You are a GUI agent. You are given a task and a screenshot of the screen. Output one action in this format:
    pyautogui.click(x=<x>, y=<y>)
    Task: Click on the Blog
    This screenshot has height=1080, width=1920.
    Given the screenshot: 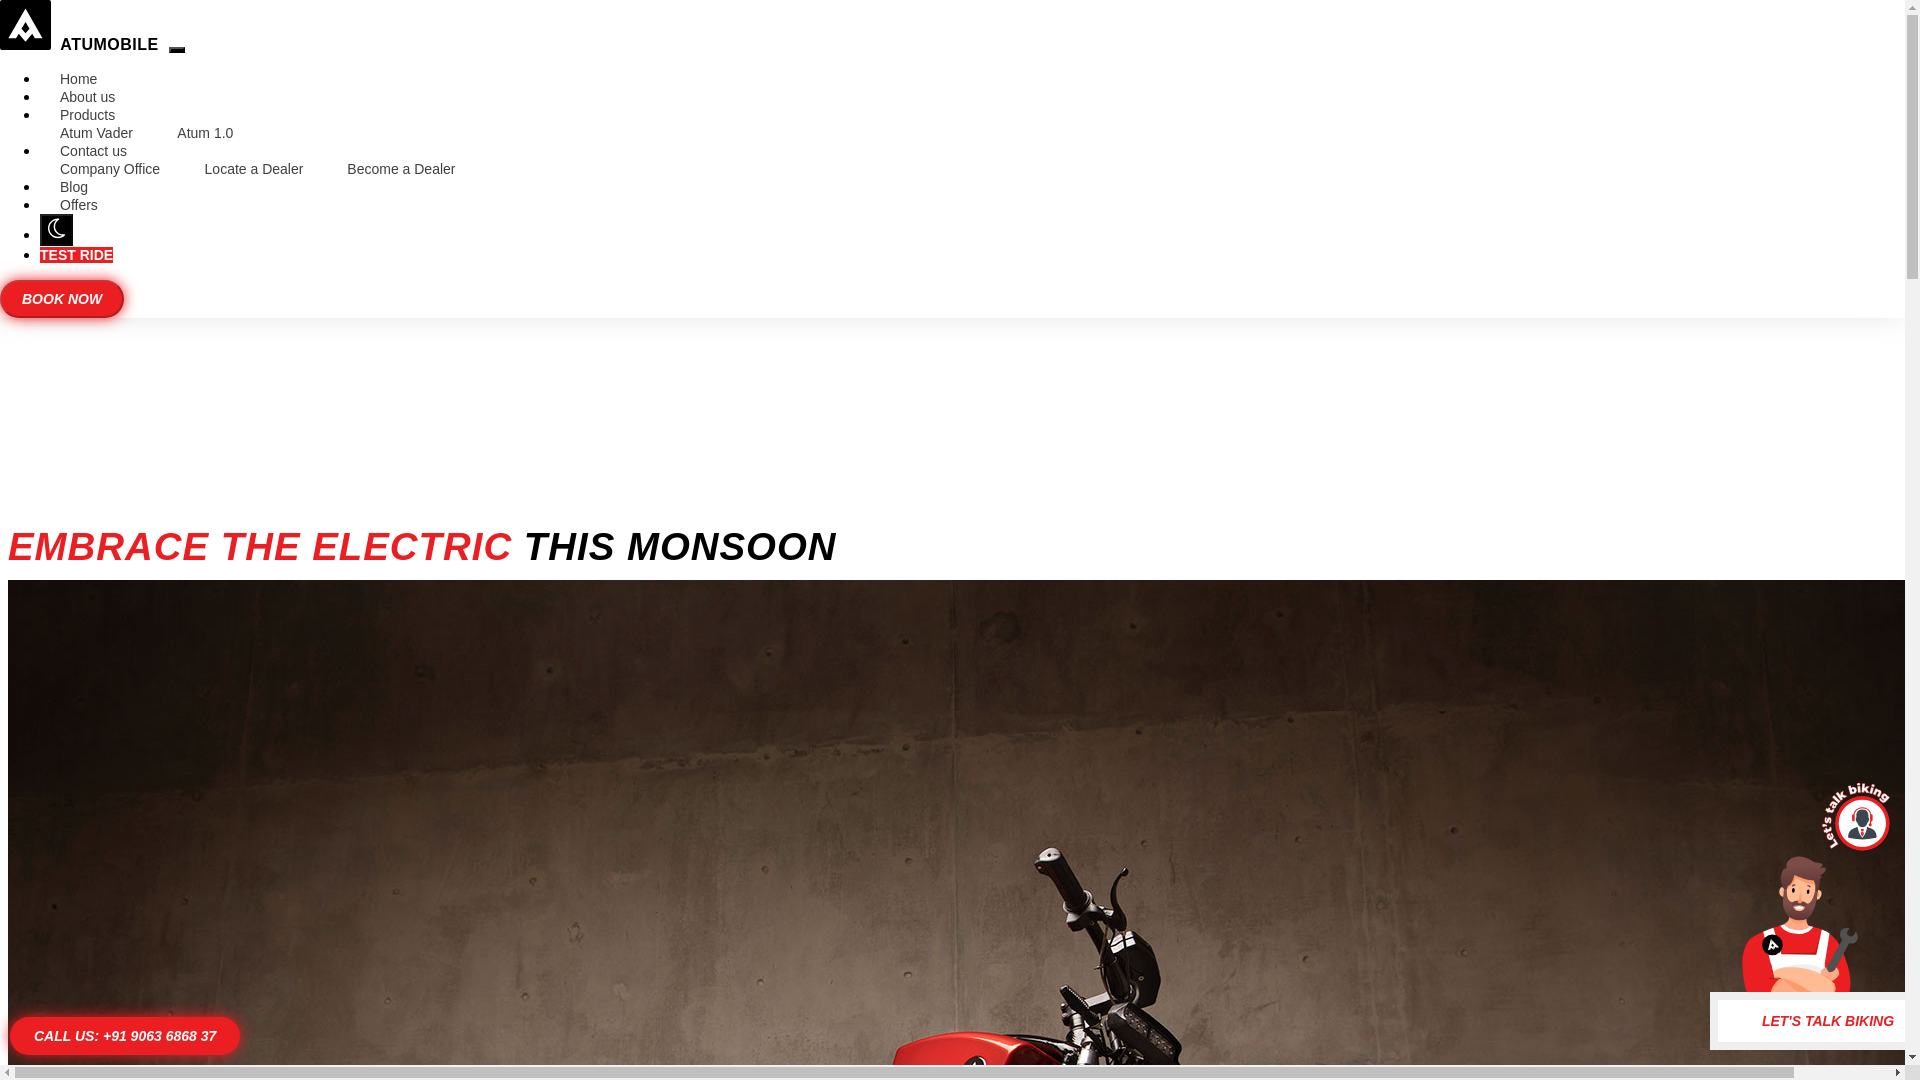 What is the action you would take?
    pyautogui.click(x=74, y=186)
    